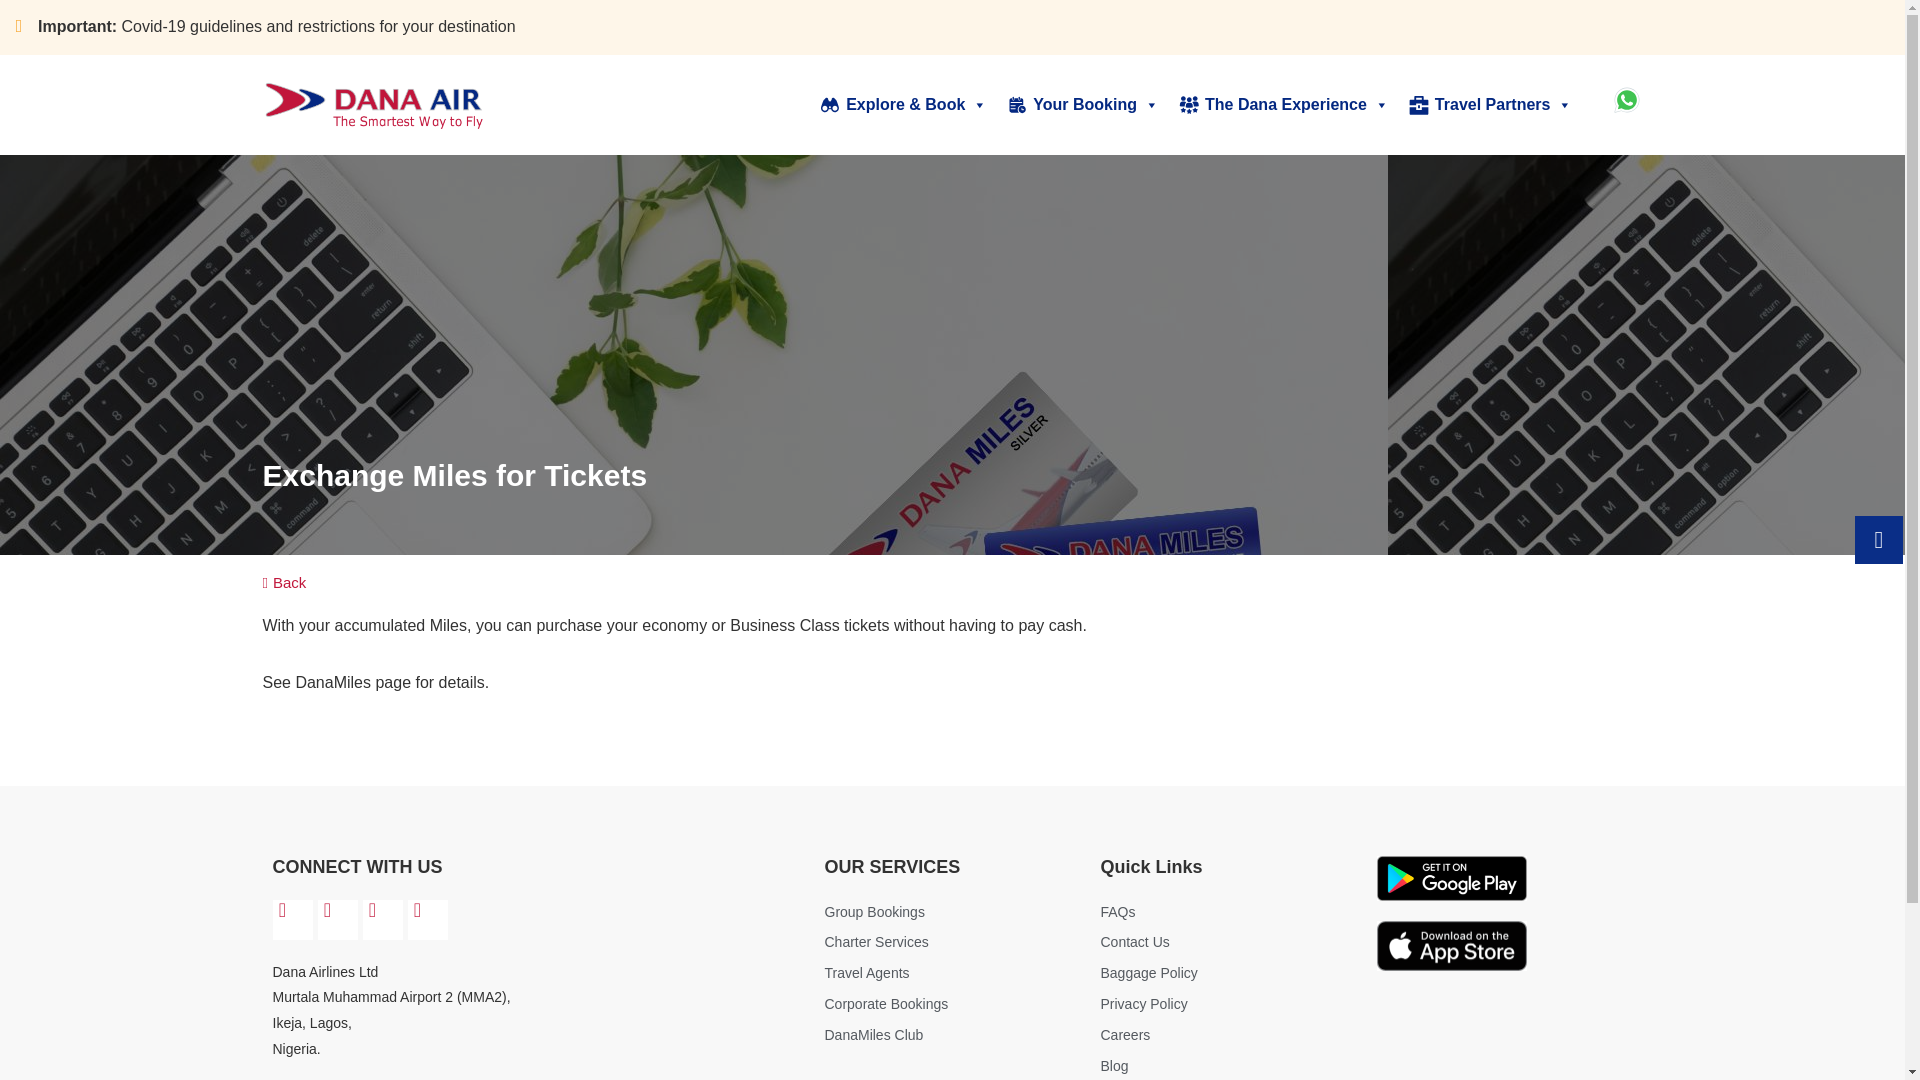  Describe the element at coordinates (1490, 105) in the screenshot. I see `Travel Partners` at that location.